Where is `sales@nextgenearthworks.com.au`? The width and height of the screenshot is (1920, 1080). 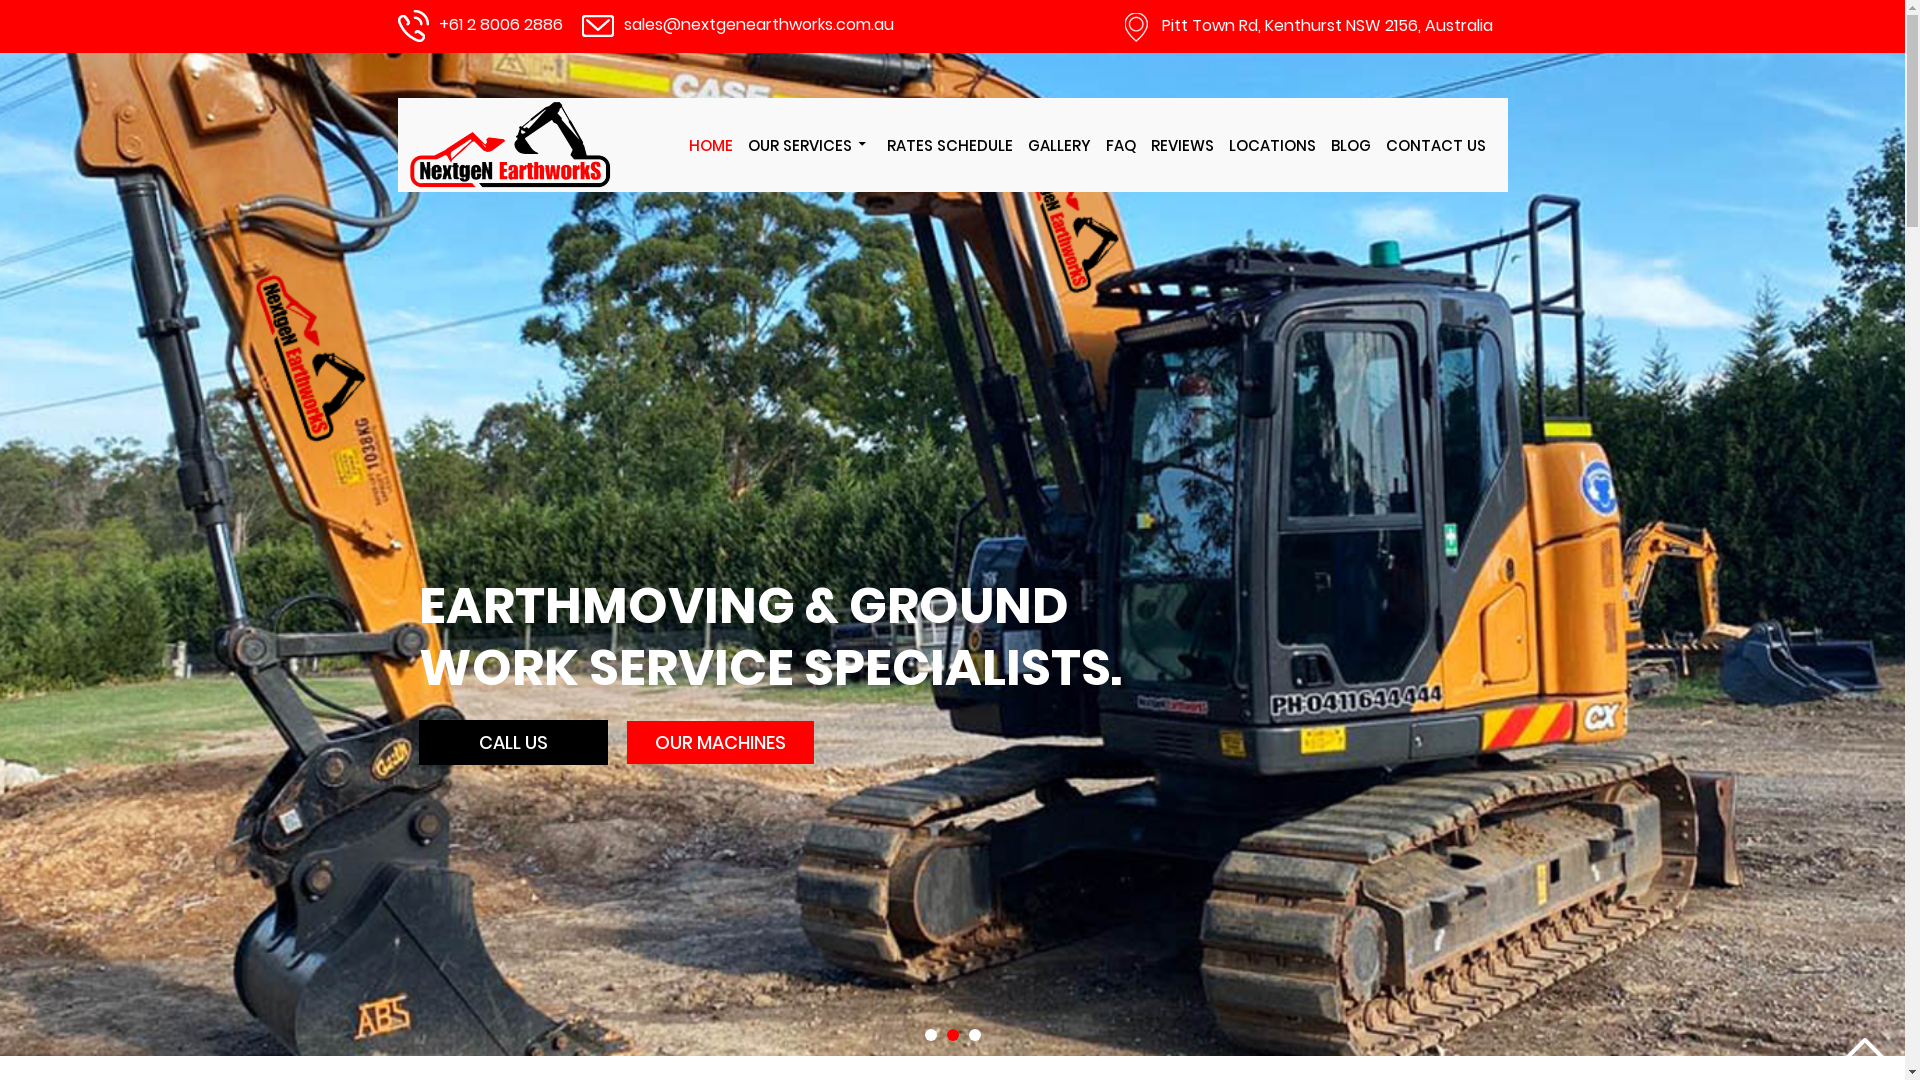 sales@nextgenearthworks.com.au is located at coordinates (759, 24).